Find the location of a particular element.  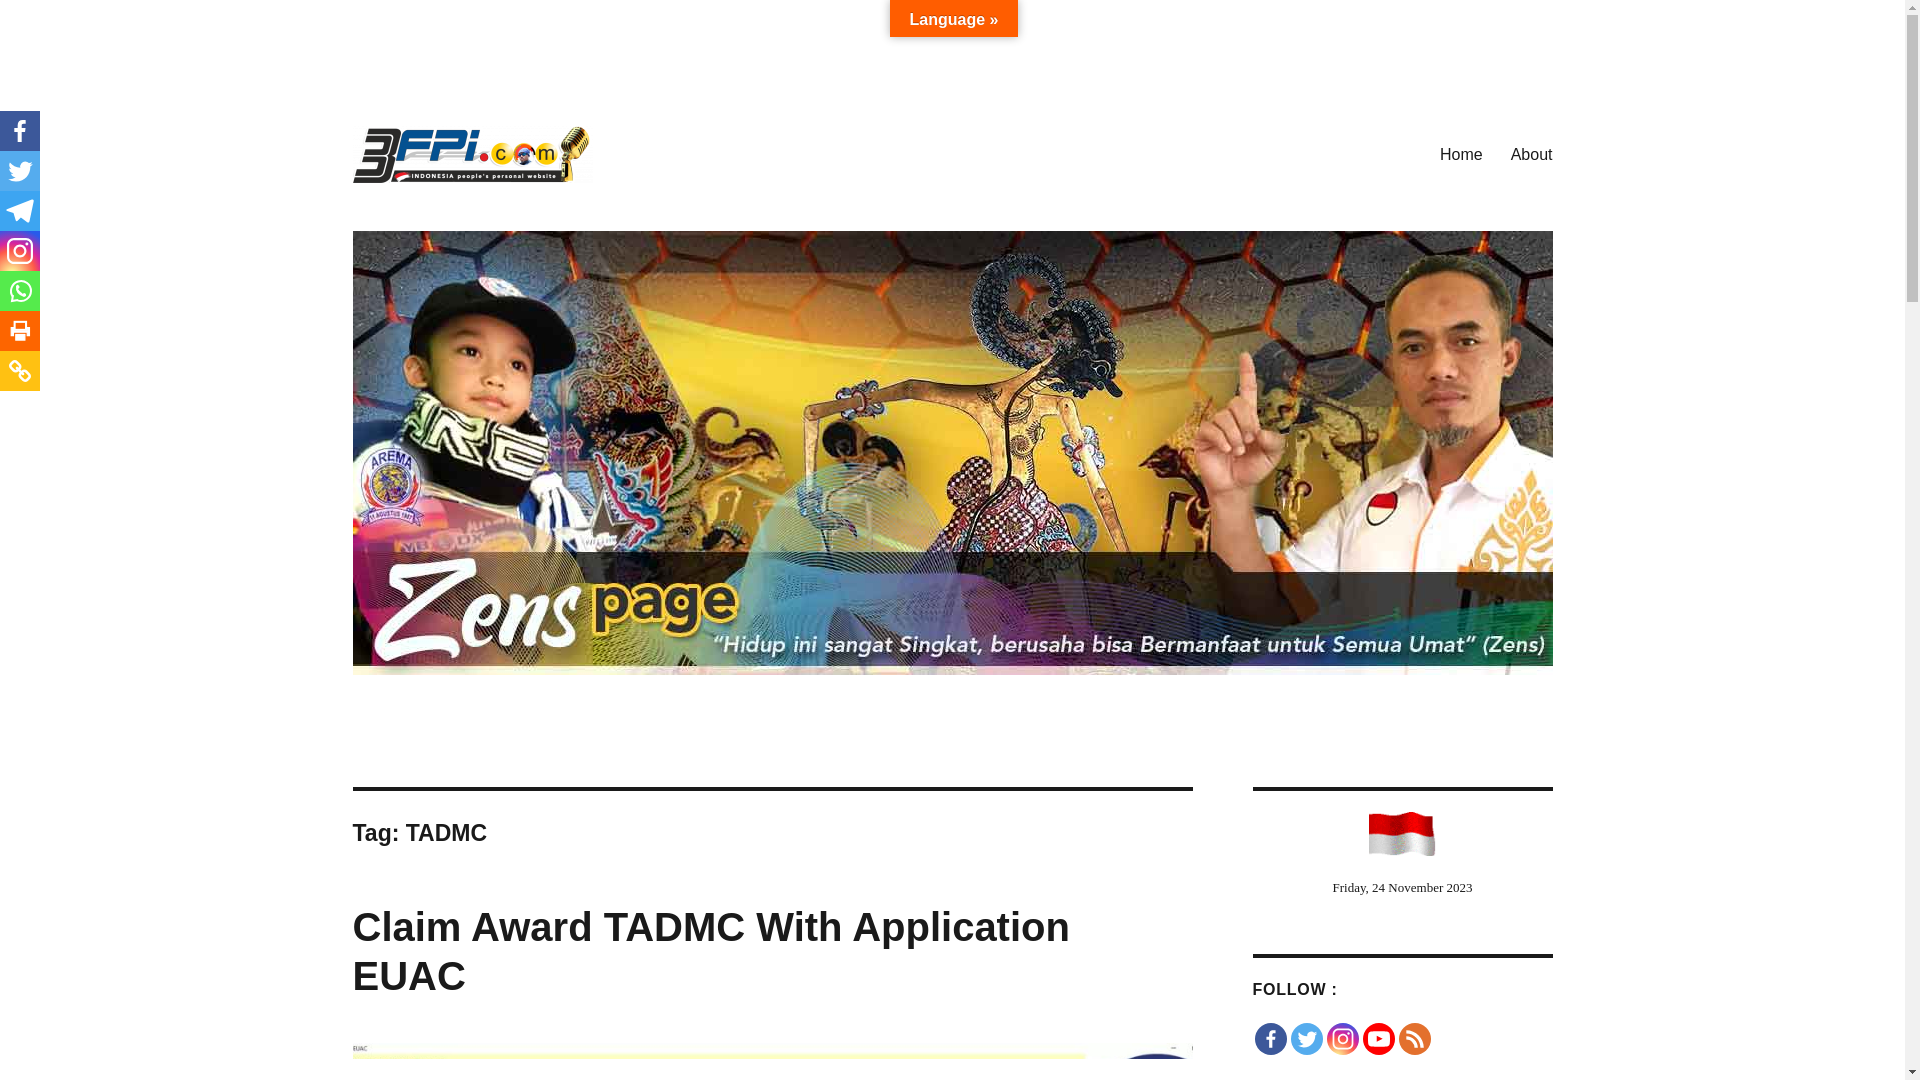

Facebook is located at coordinates (1270, 1039).